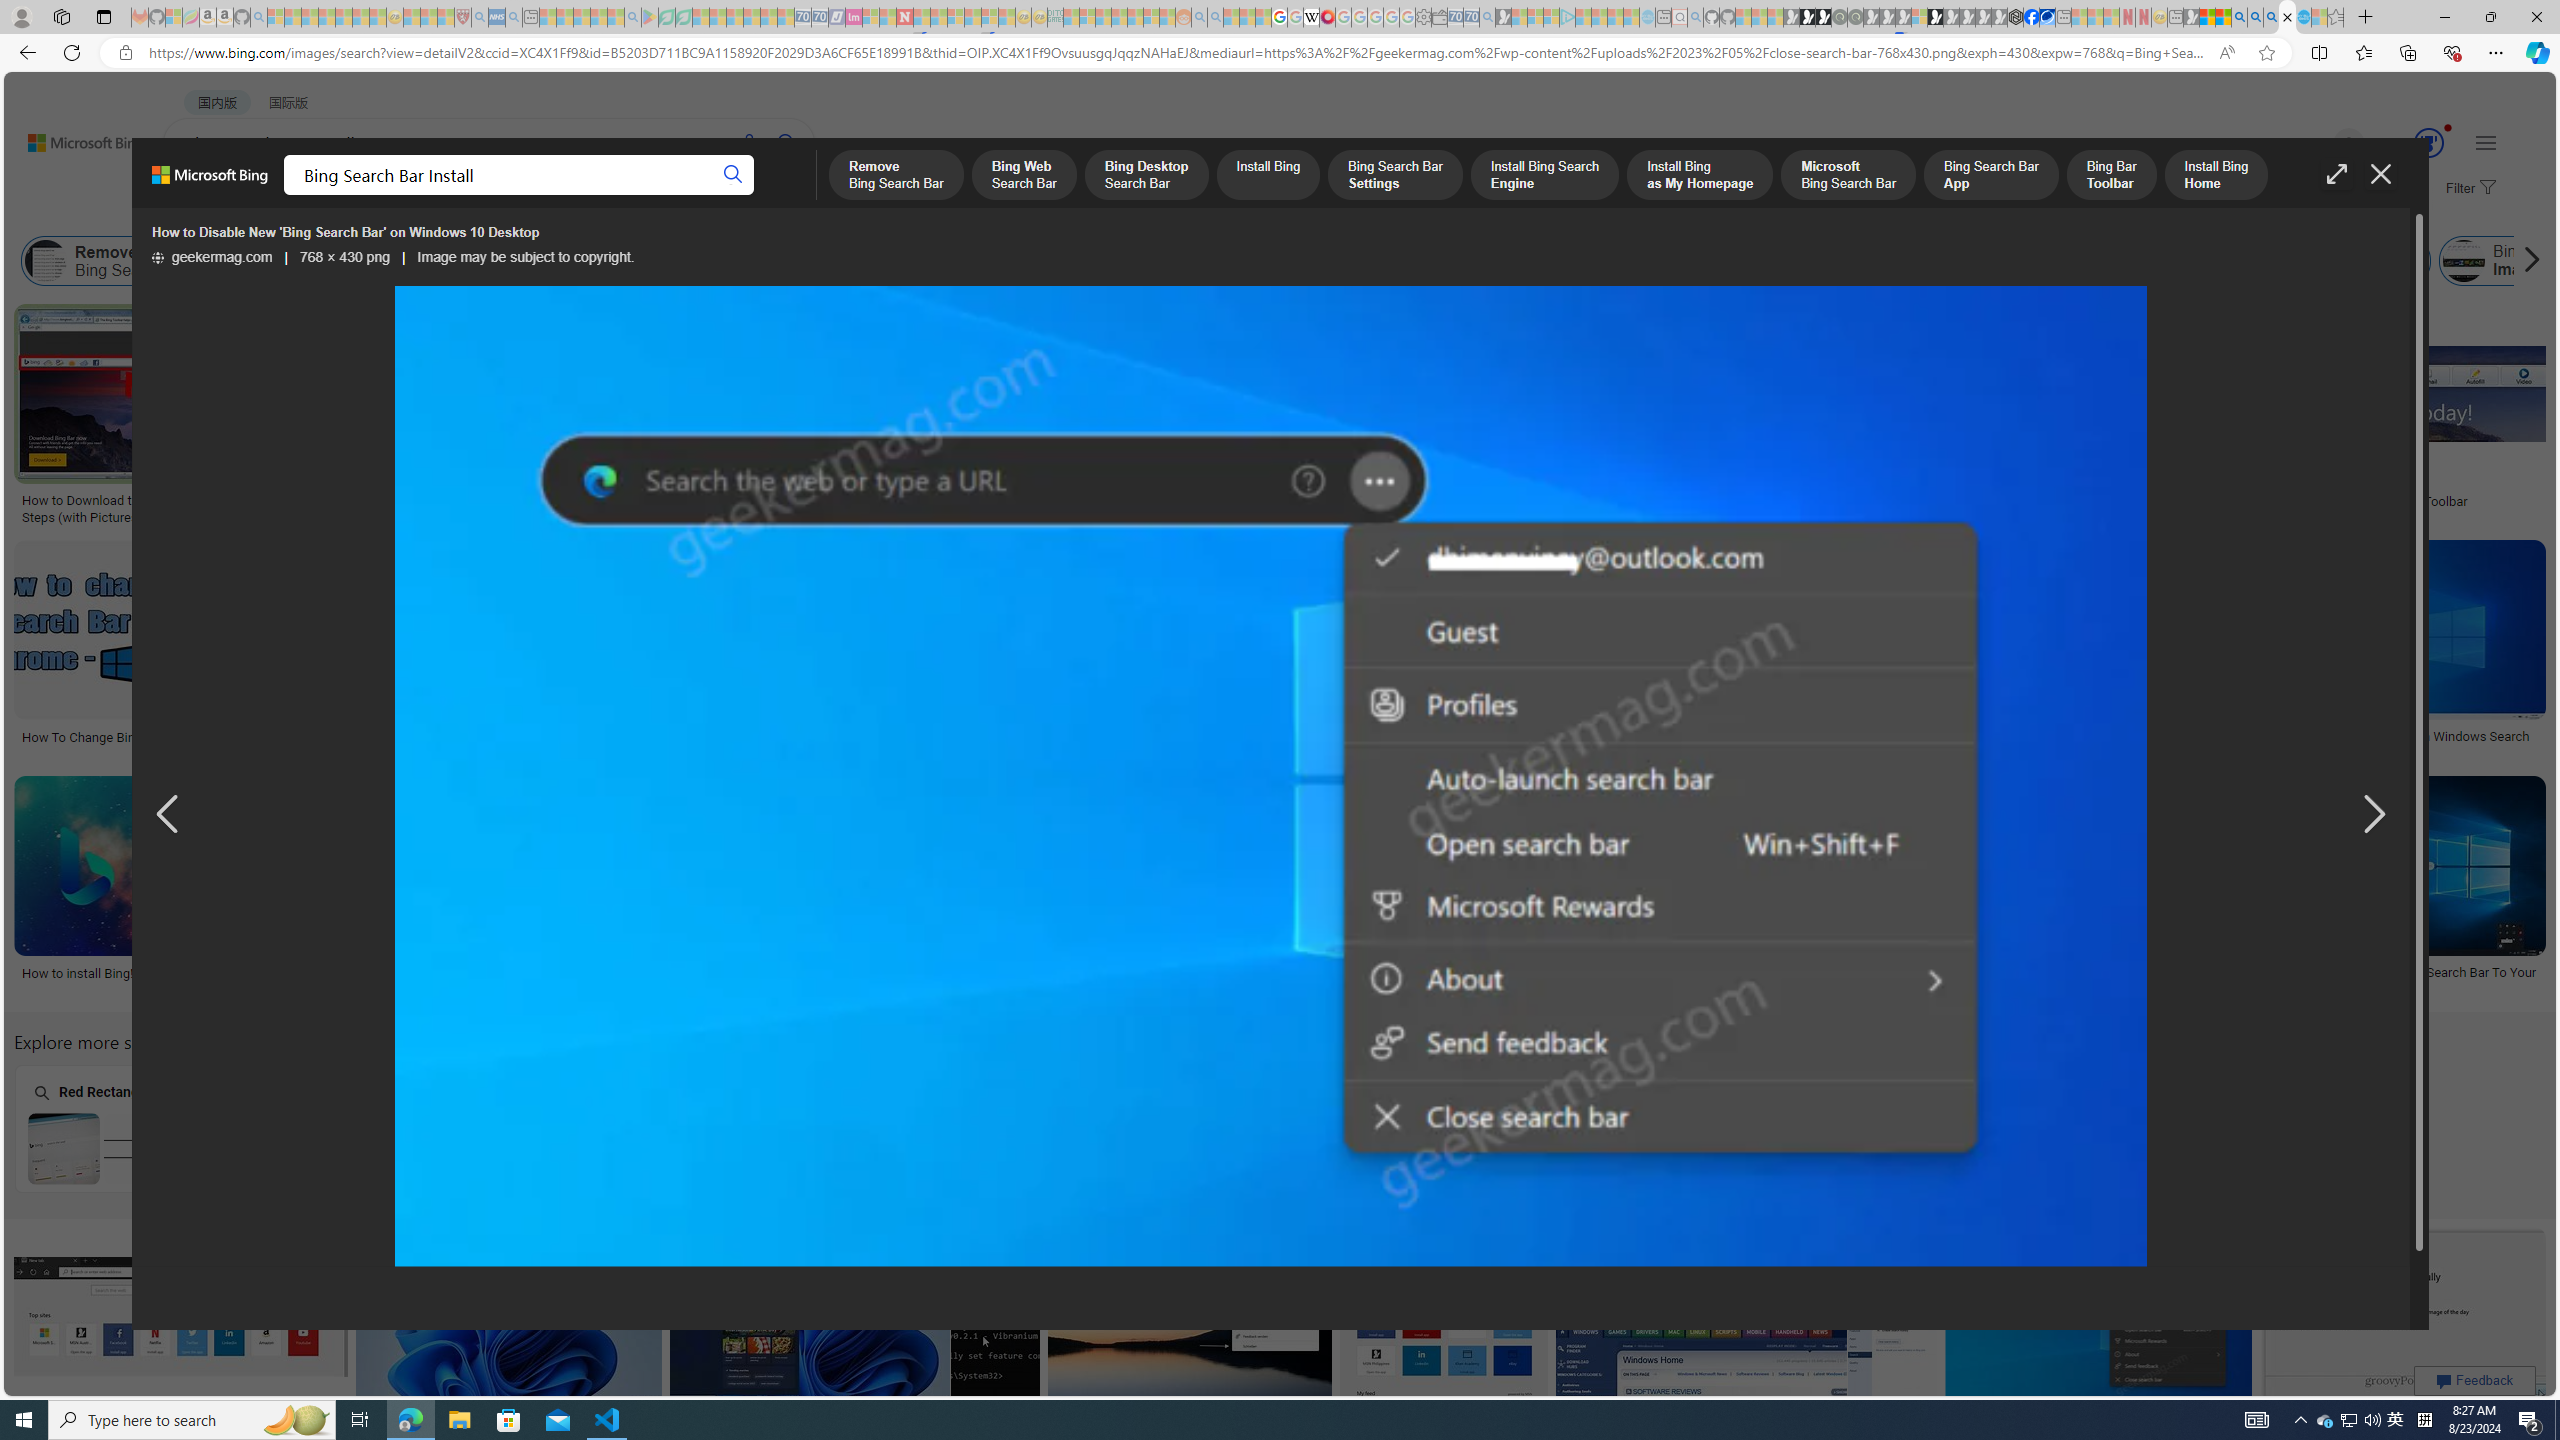 This screenshot has height=1440, width=2560. What do you see at coordinates (1239, 374) in the screenshot?
I see `T-Shirts` at bounding box center [1239, 374].